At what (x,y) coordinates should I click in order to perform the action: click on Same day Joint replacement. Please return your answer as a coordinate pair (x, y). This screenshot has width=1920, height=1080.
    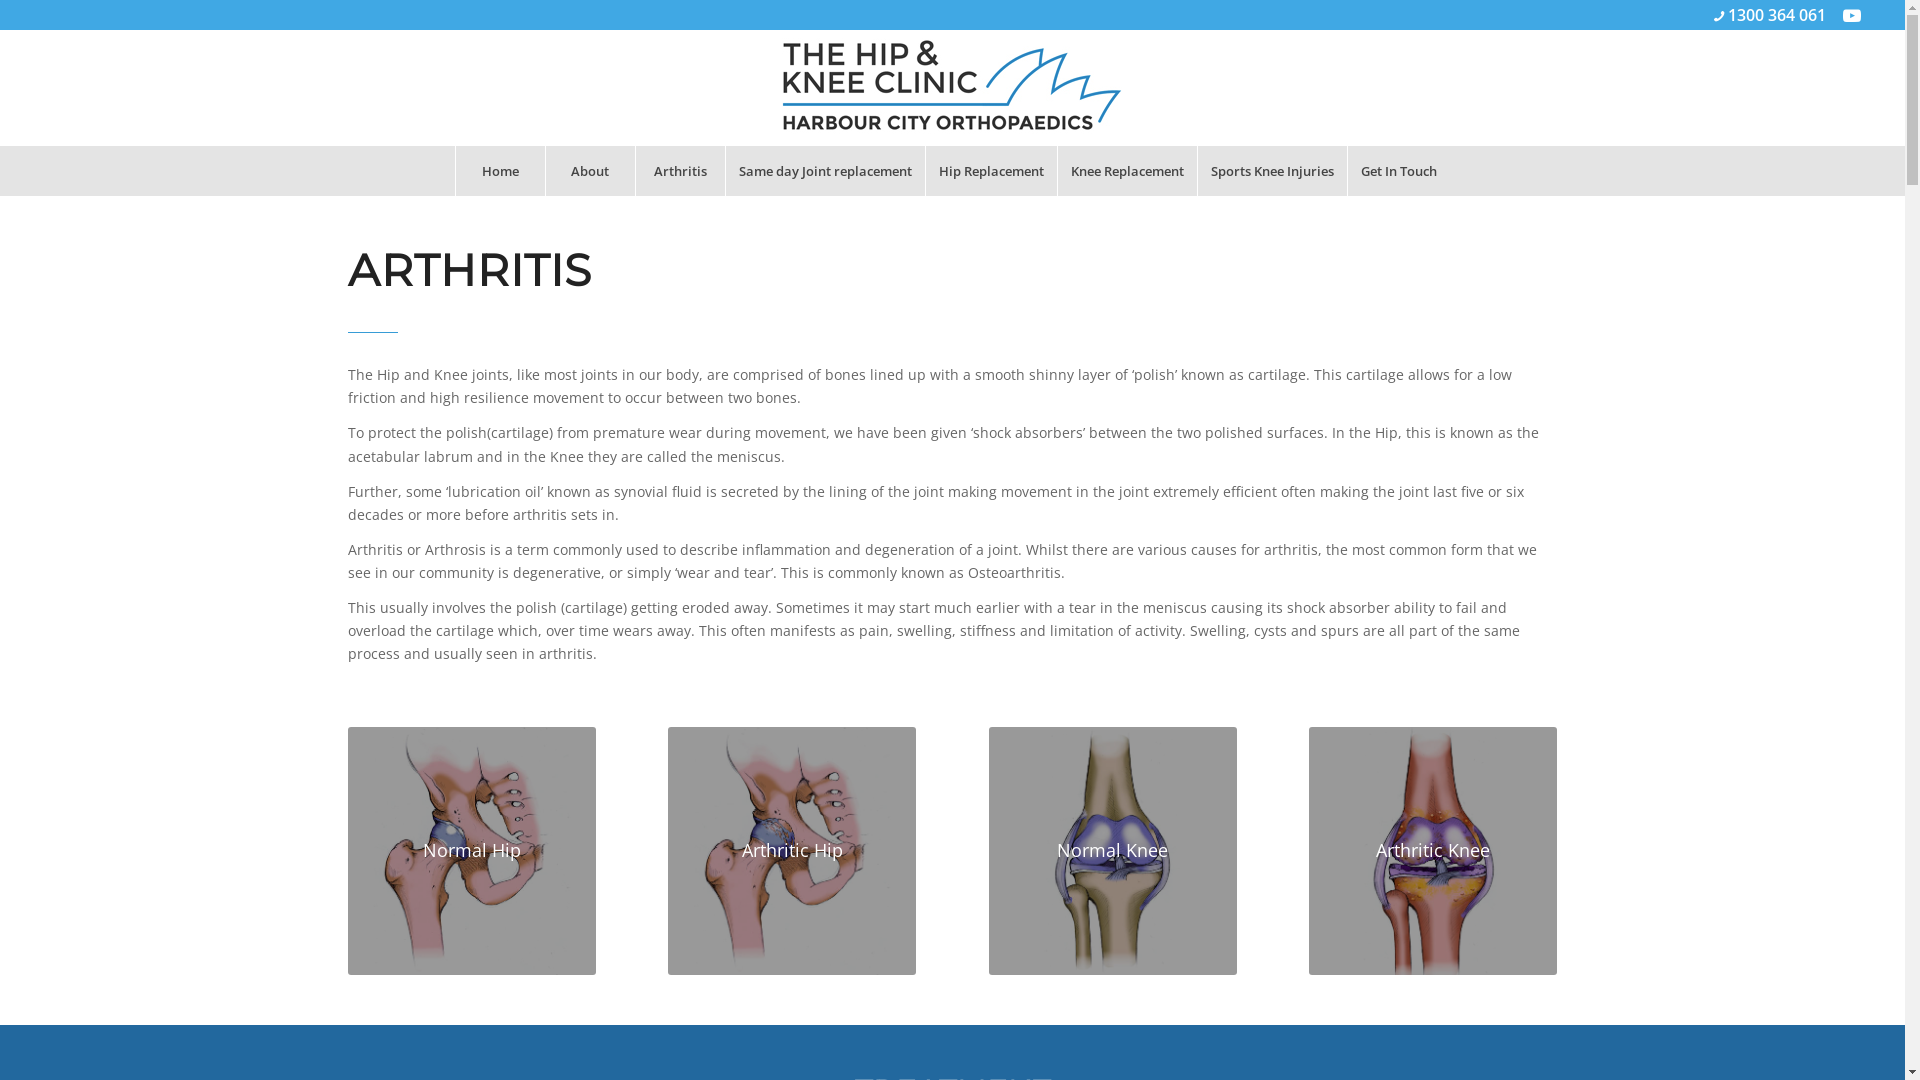
    Looking at the image, I should click on (825, 171).